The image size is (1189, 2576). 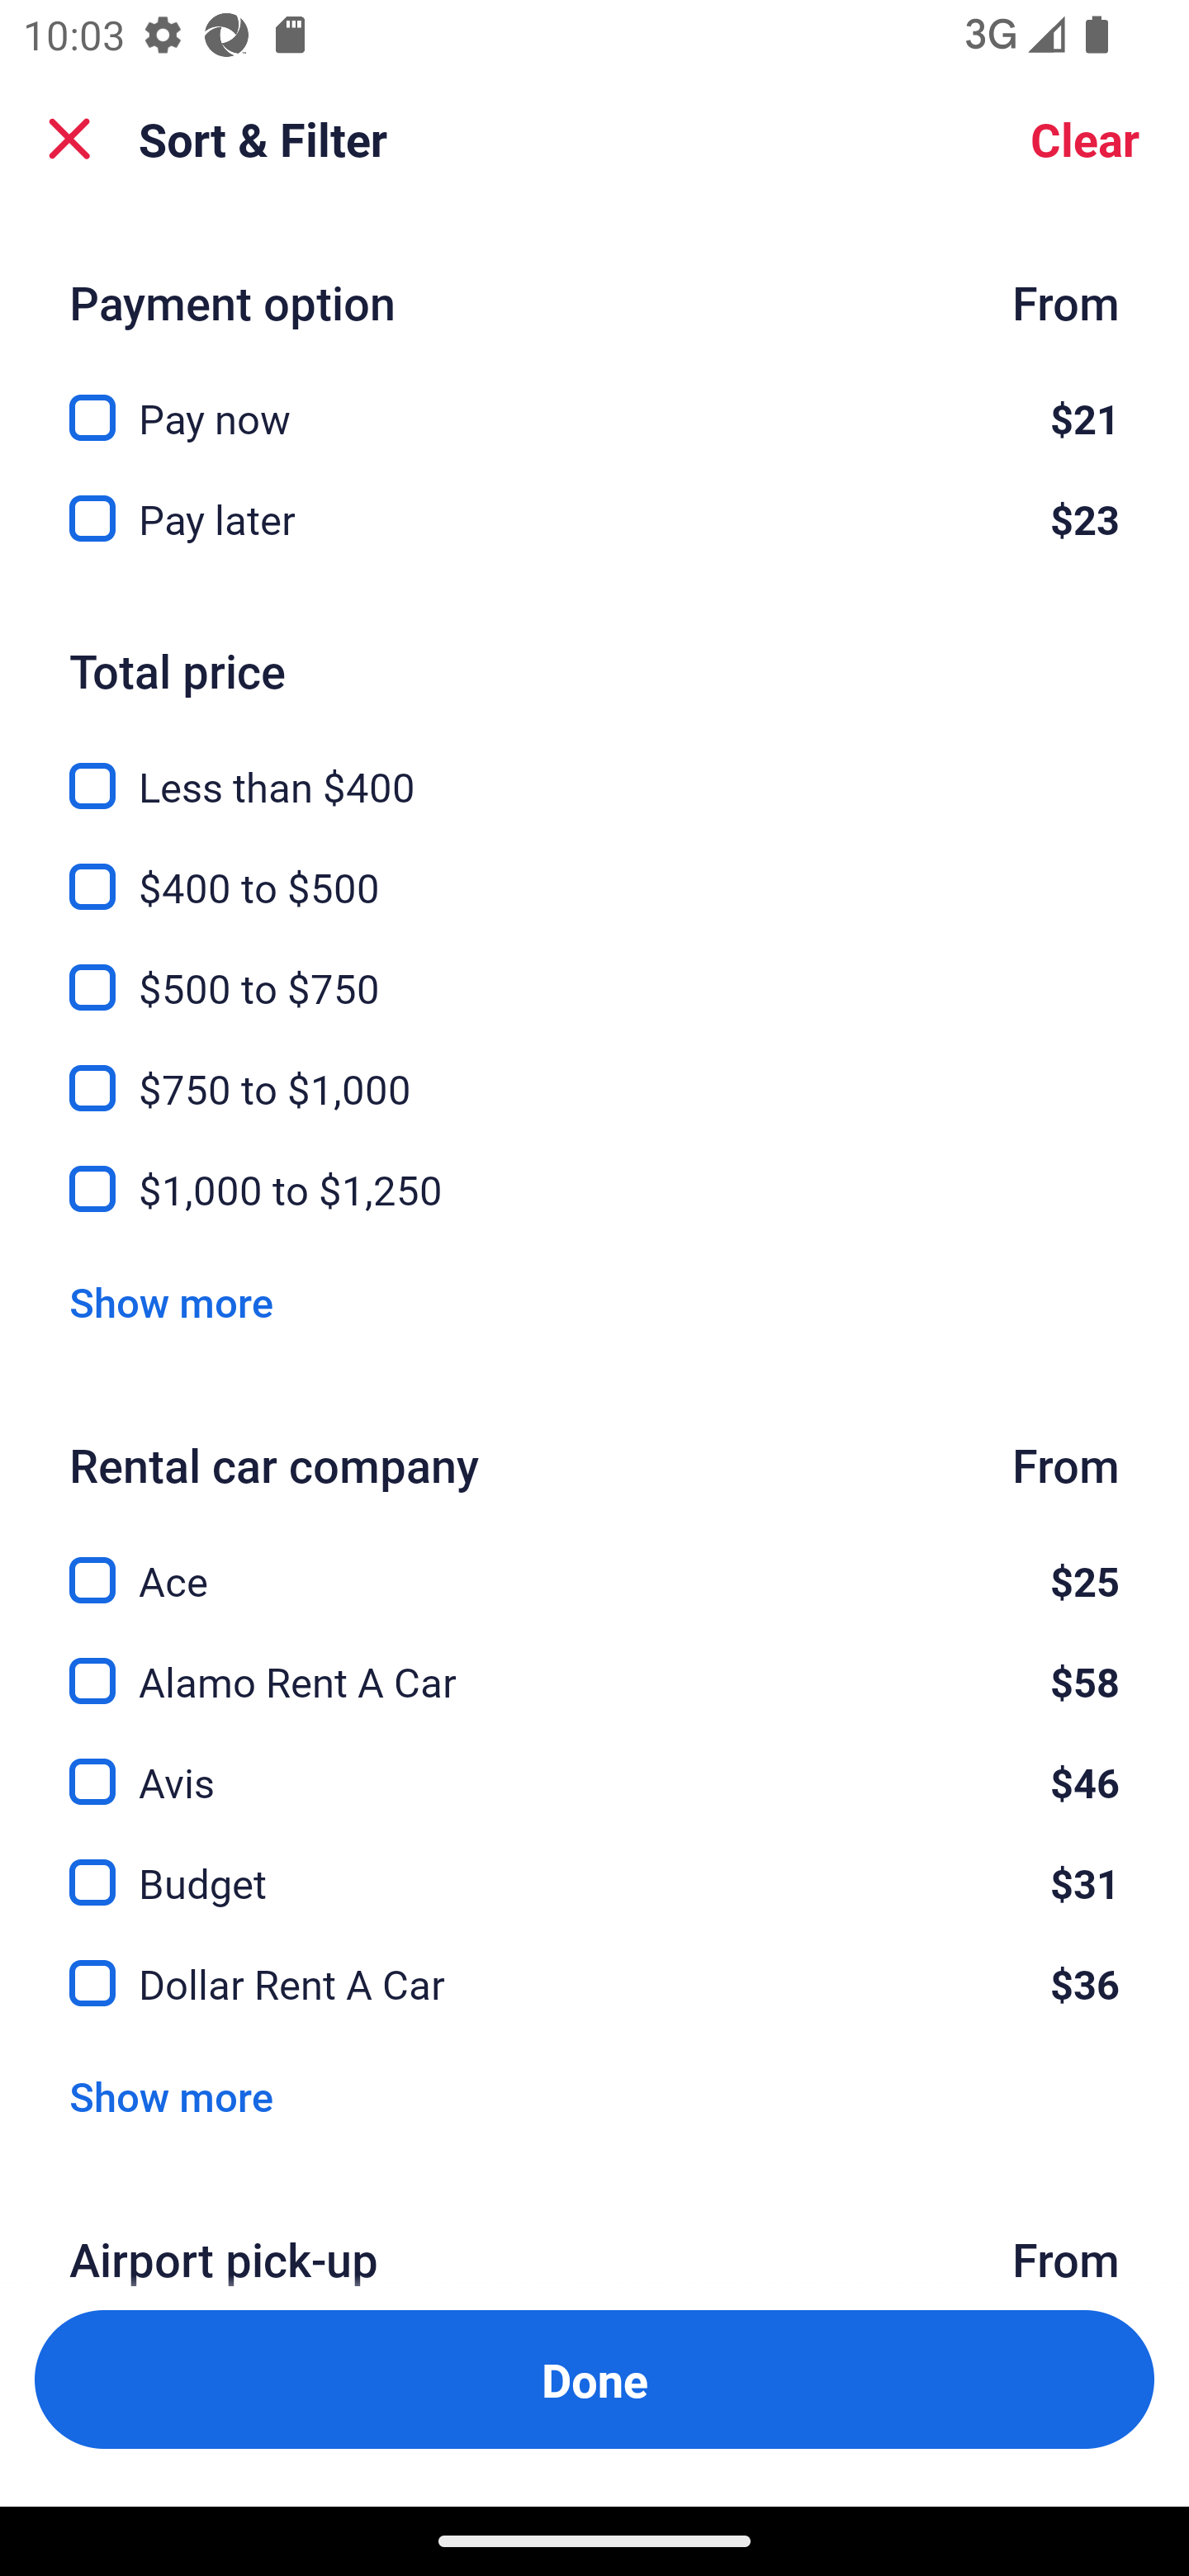 What do you see at coordinates (594, 1562) in the screenshot?
I see `Ace, $25 Ace $25` at bounding box center [594, 1562].